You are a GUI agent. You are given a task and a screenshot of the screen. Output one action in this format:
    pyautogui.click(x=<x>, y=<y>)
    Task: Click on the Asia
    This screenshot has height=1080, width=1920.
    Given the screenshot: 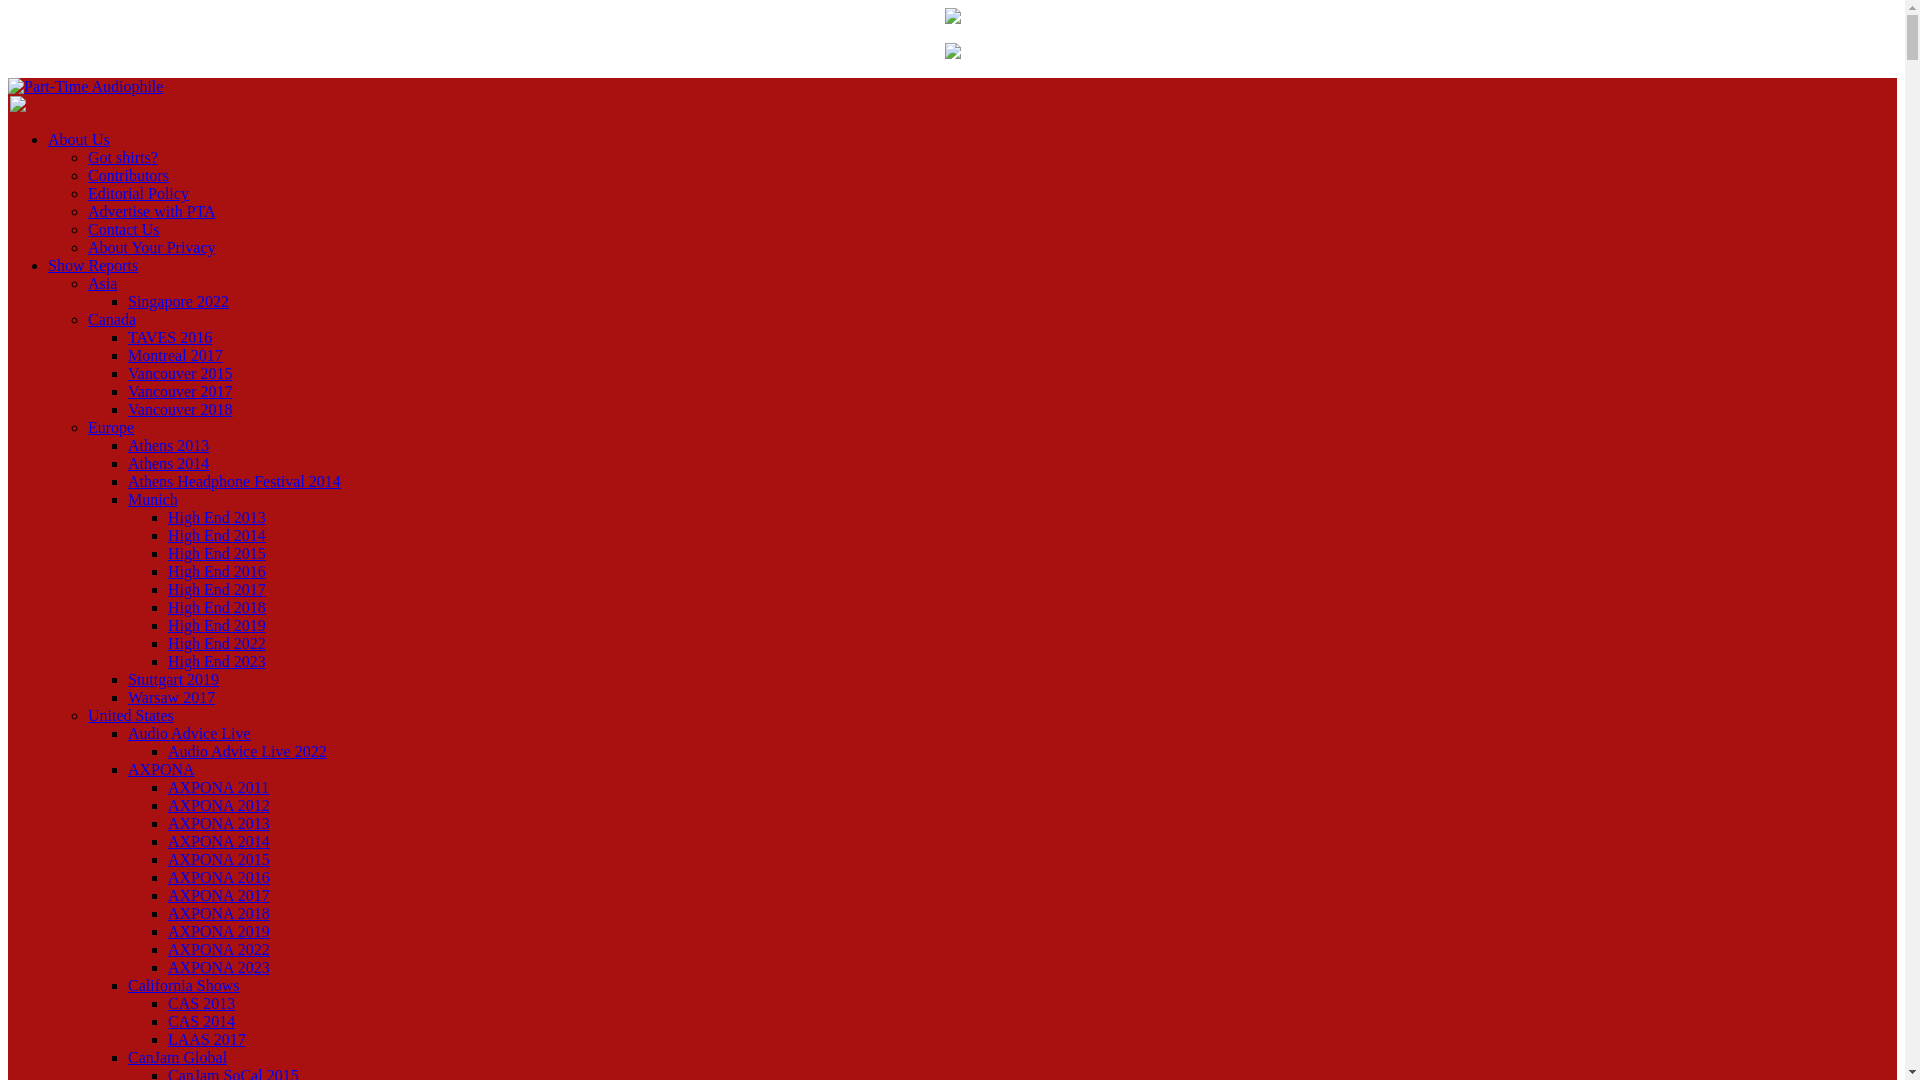 What is the action you would take?
    pyautogui.click(x=102, y=283)
    